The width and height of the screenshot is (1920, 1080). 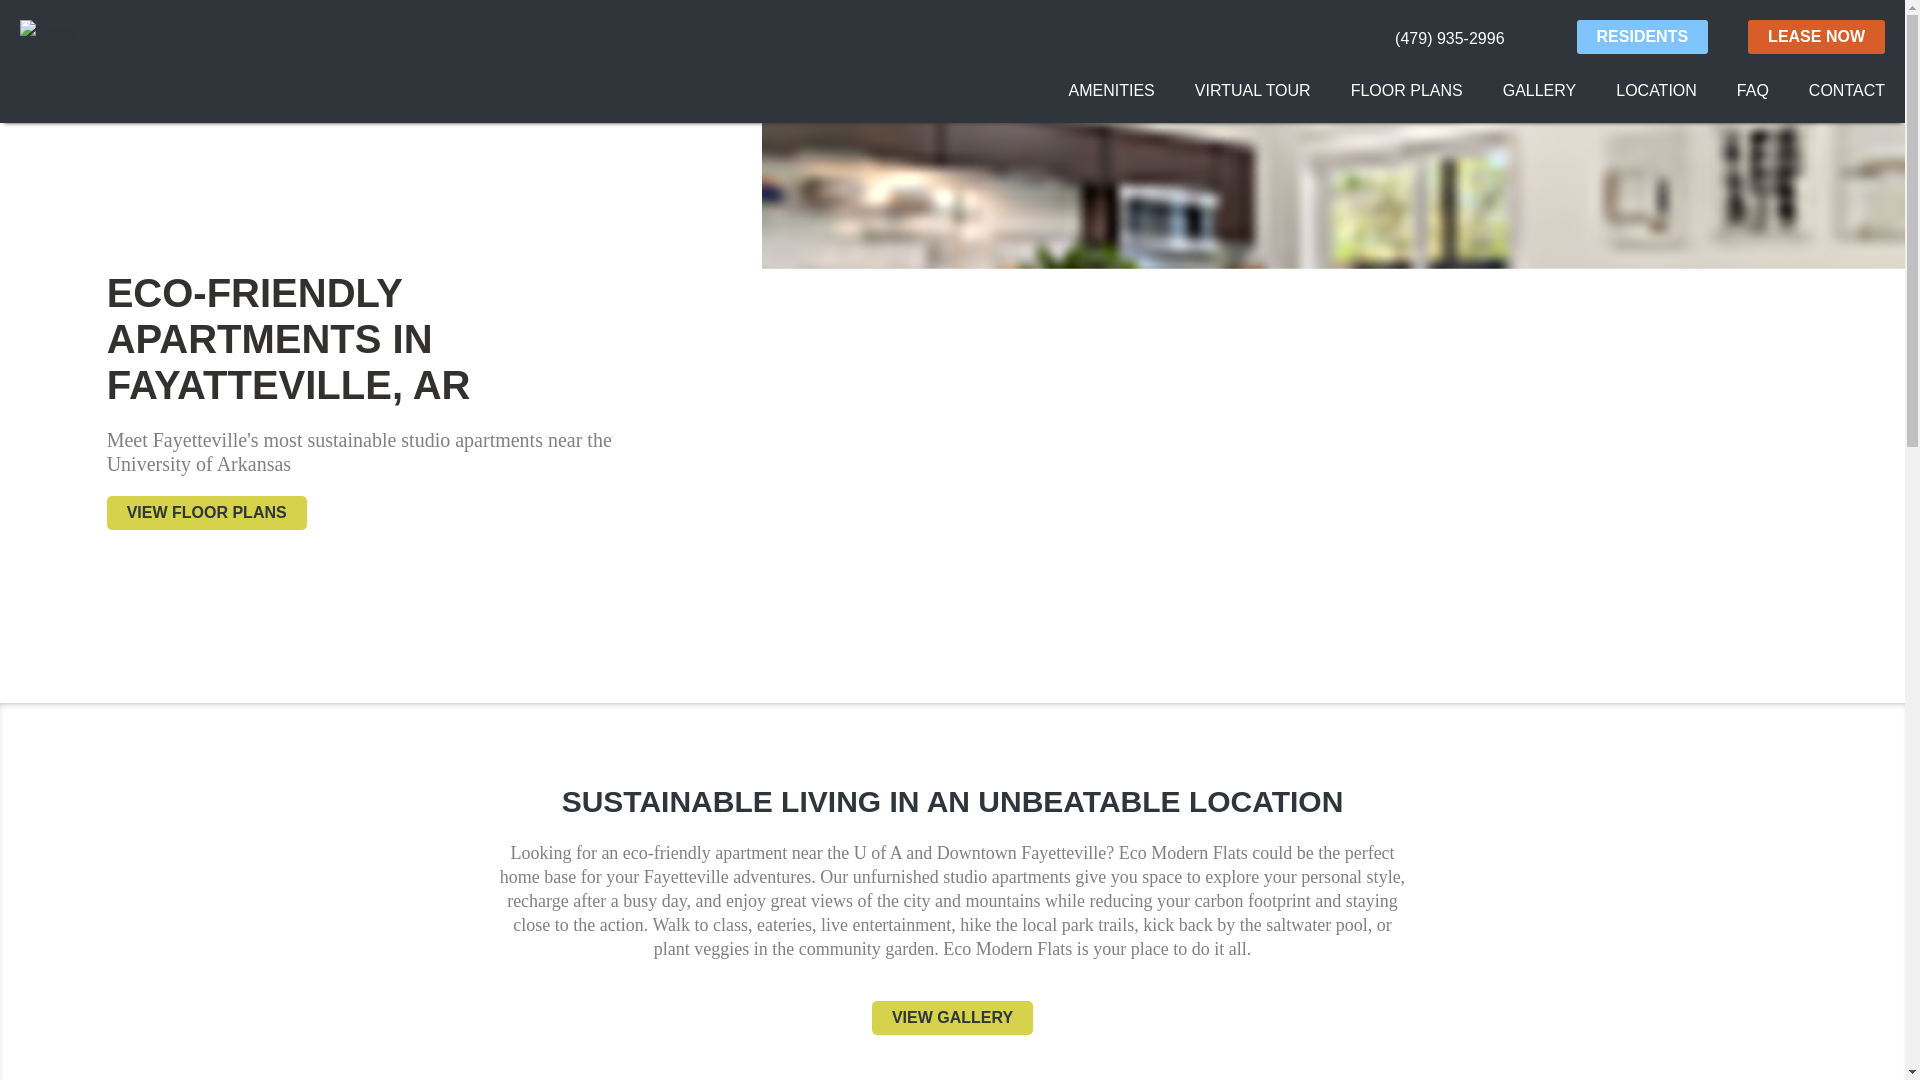 I want to click on VIEW GALLERY, so click(x=952, y=1018).